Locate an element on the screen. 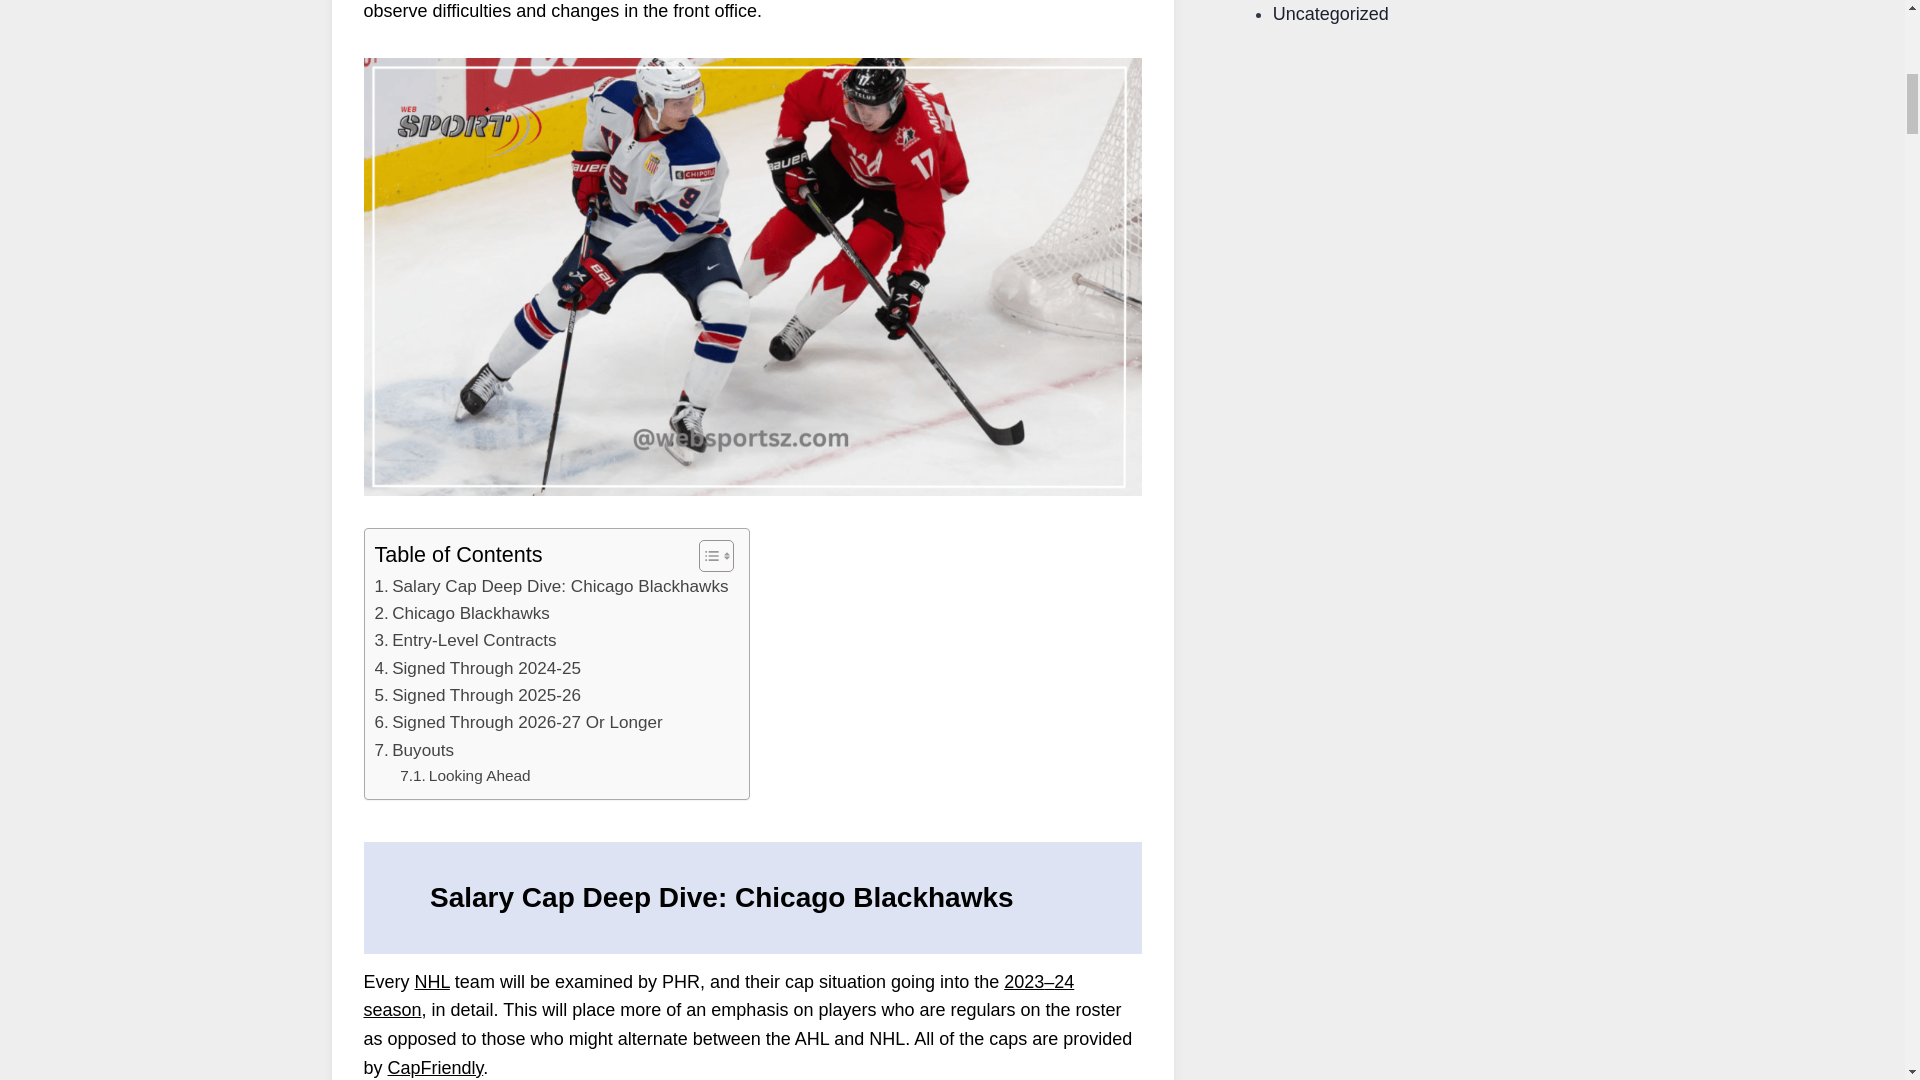 The width and height of the screenshot is (1920, 1080). Salary Cap Deep Dive: Chicago Blackhawks is located at coordinates (550, 586).